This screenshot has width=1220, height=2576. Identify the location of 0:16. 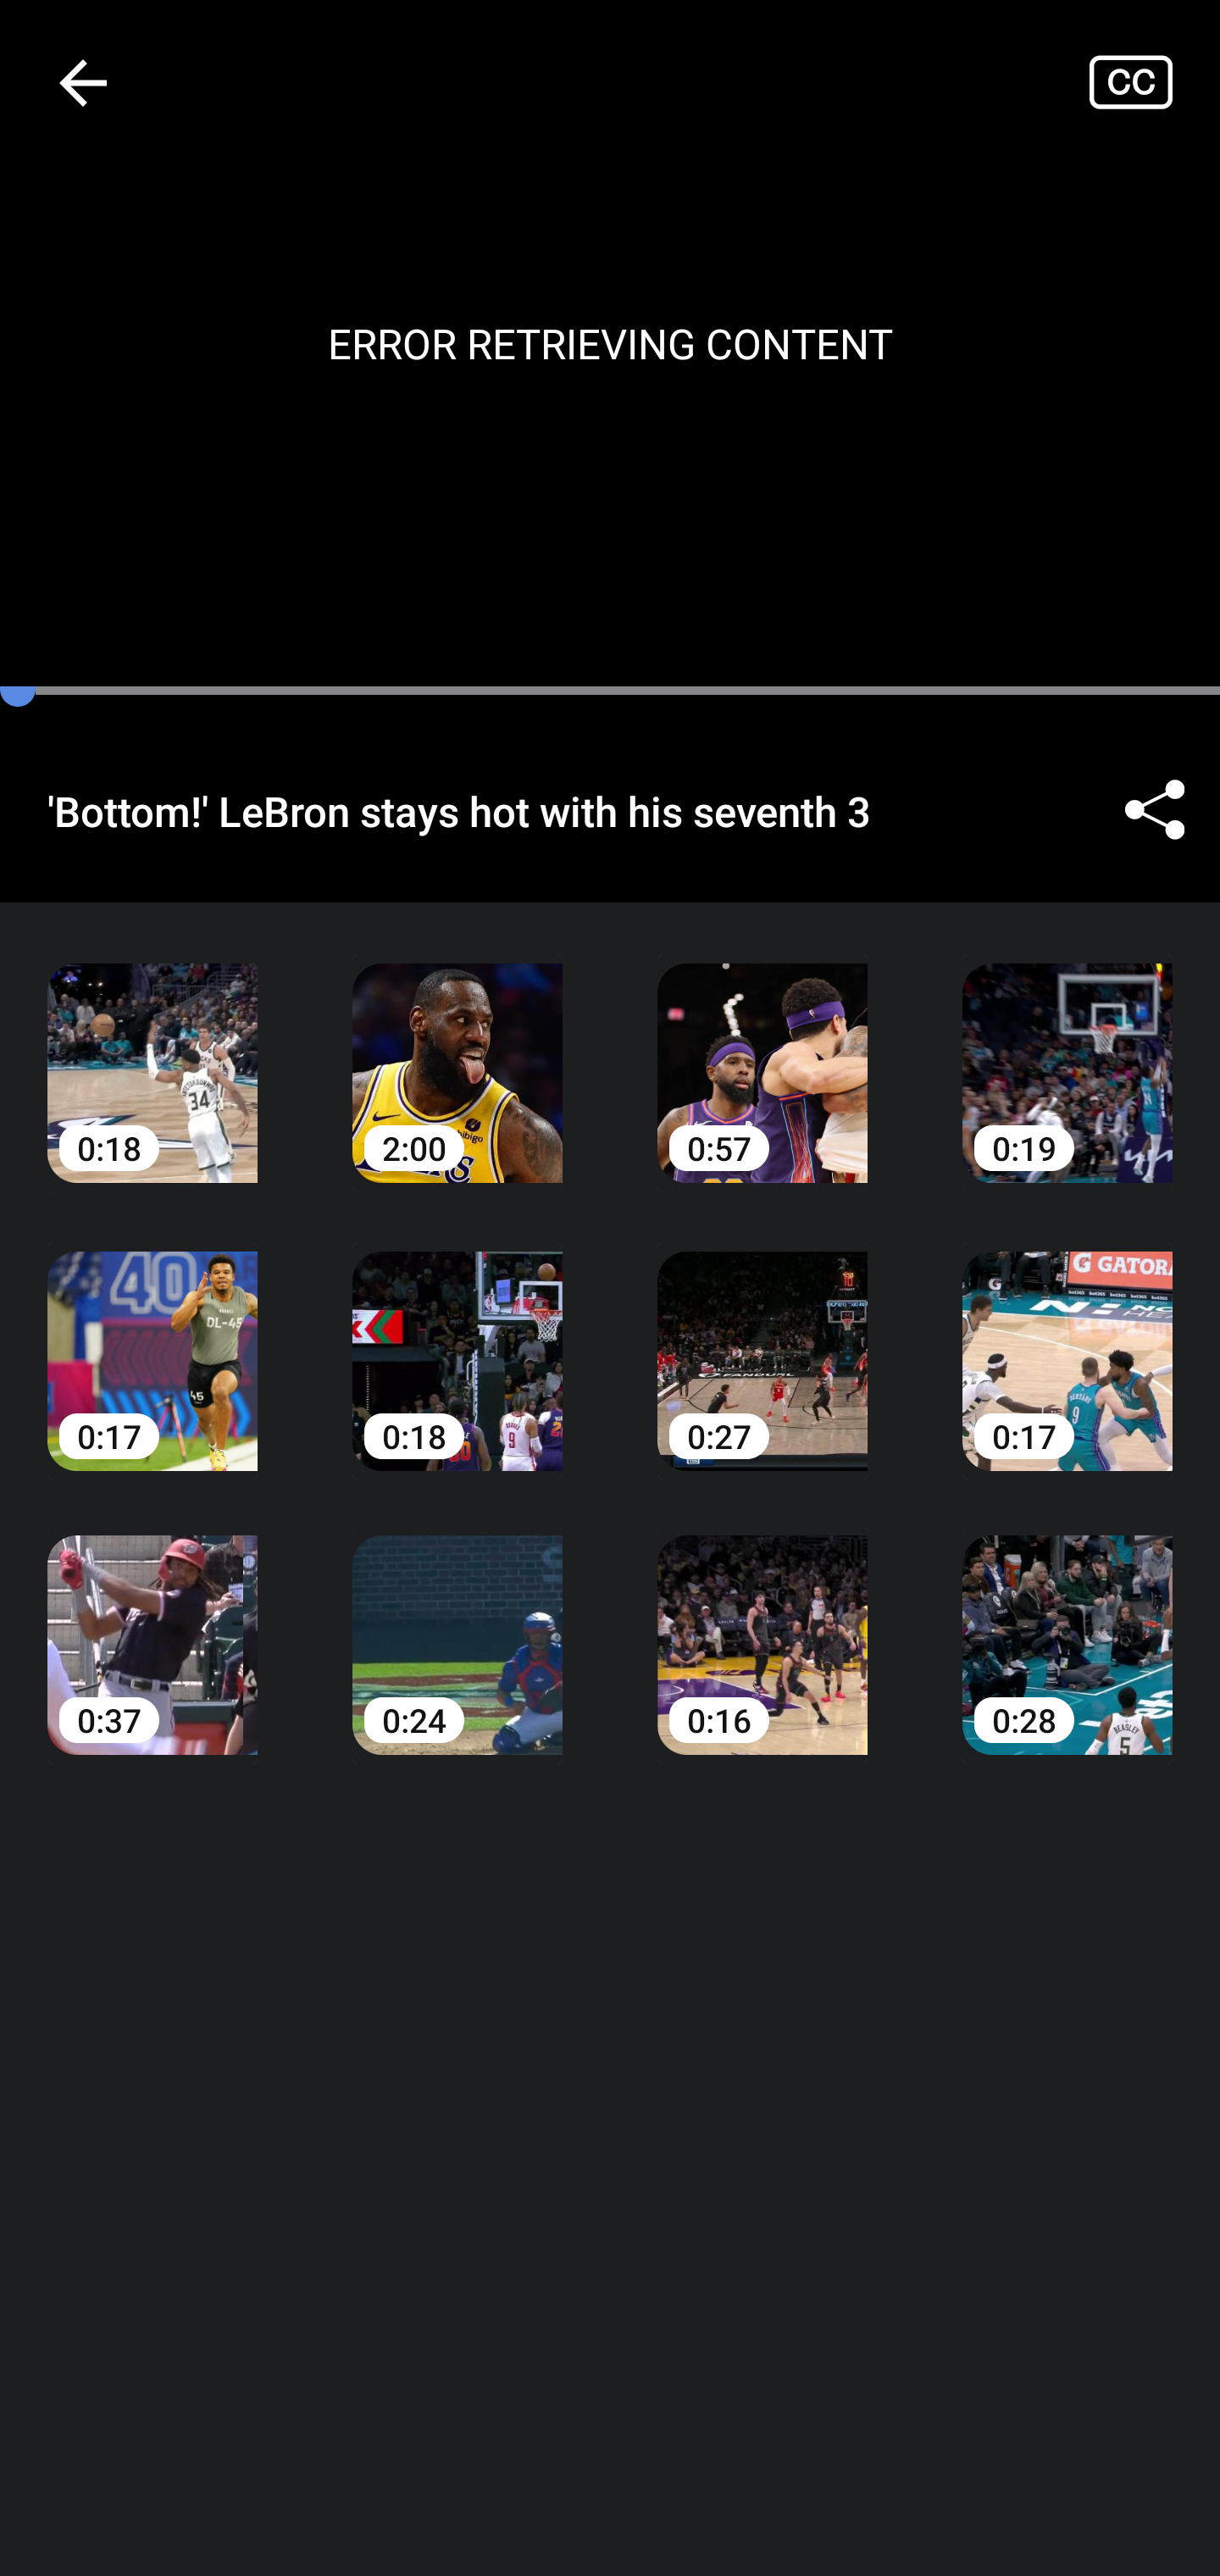
(762, 1621).